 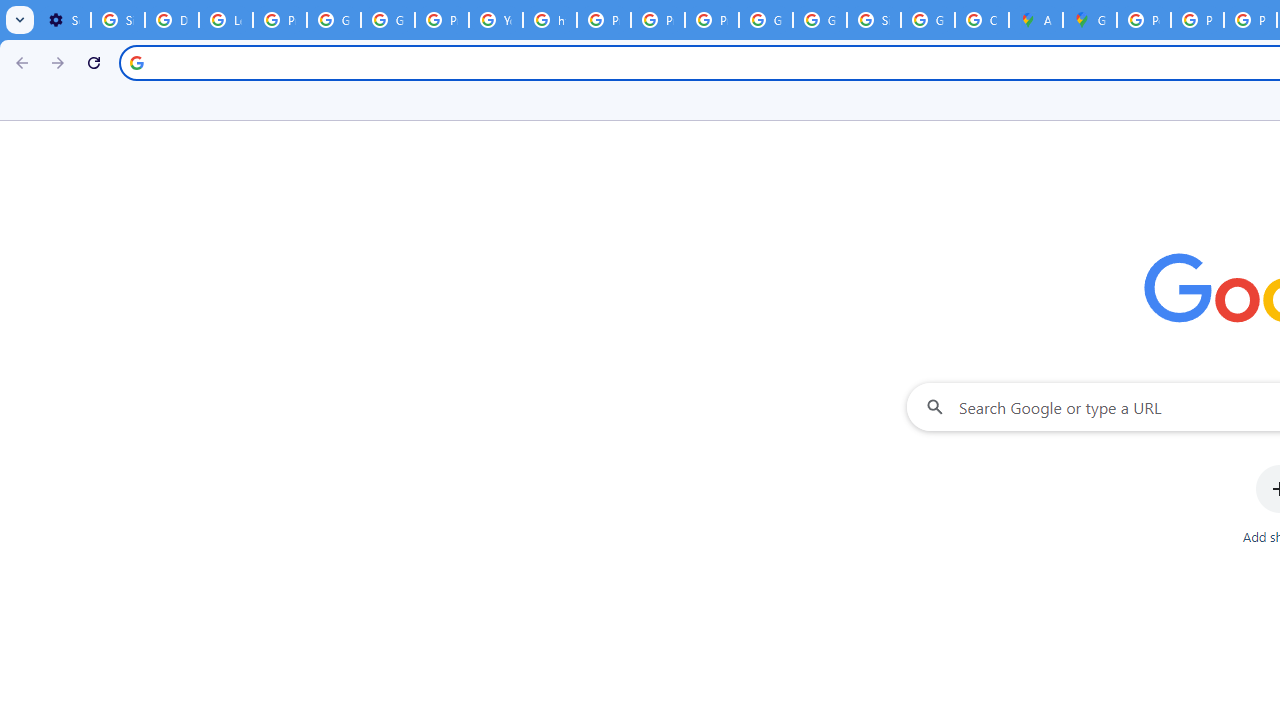 What do you see at coordinates (1090, 20) in the screenshot?
I see `Google Maps` at bounding box center [1090, 20].